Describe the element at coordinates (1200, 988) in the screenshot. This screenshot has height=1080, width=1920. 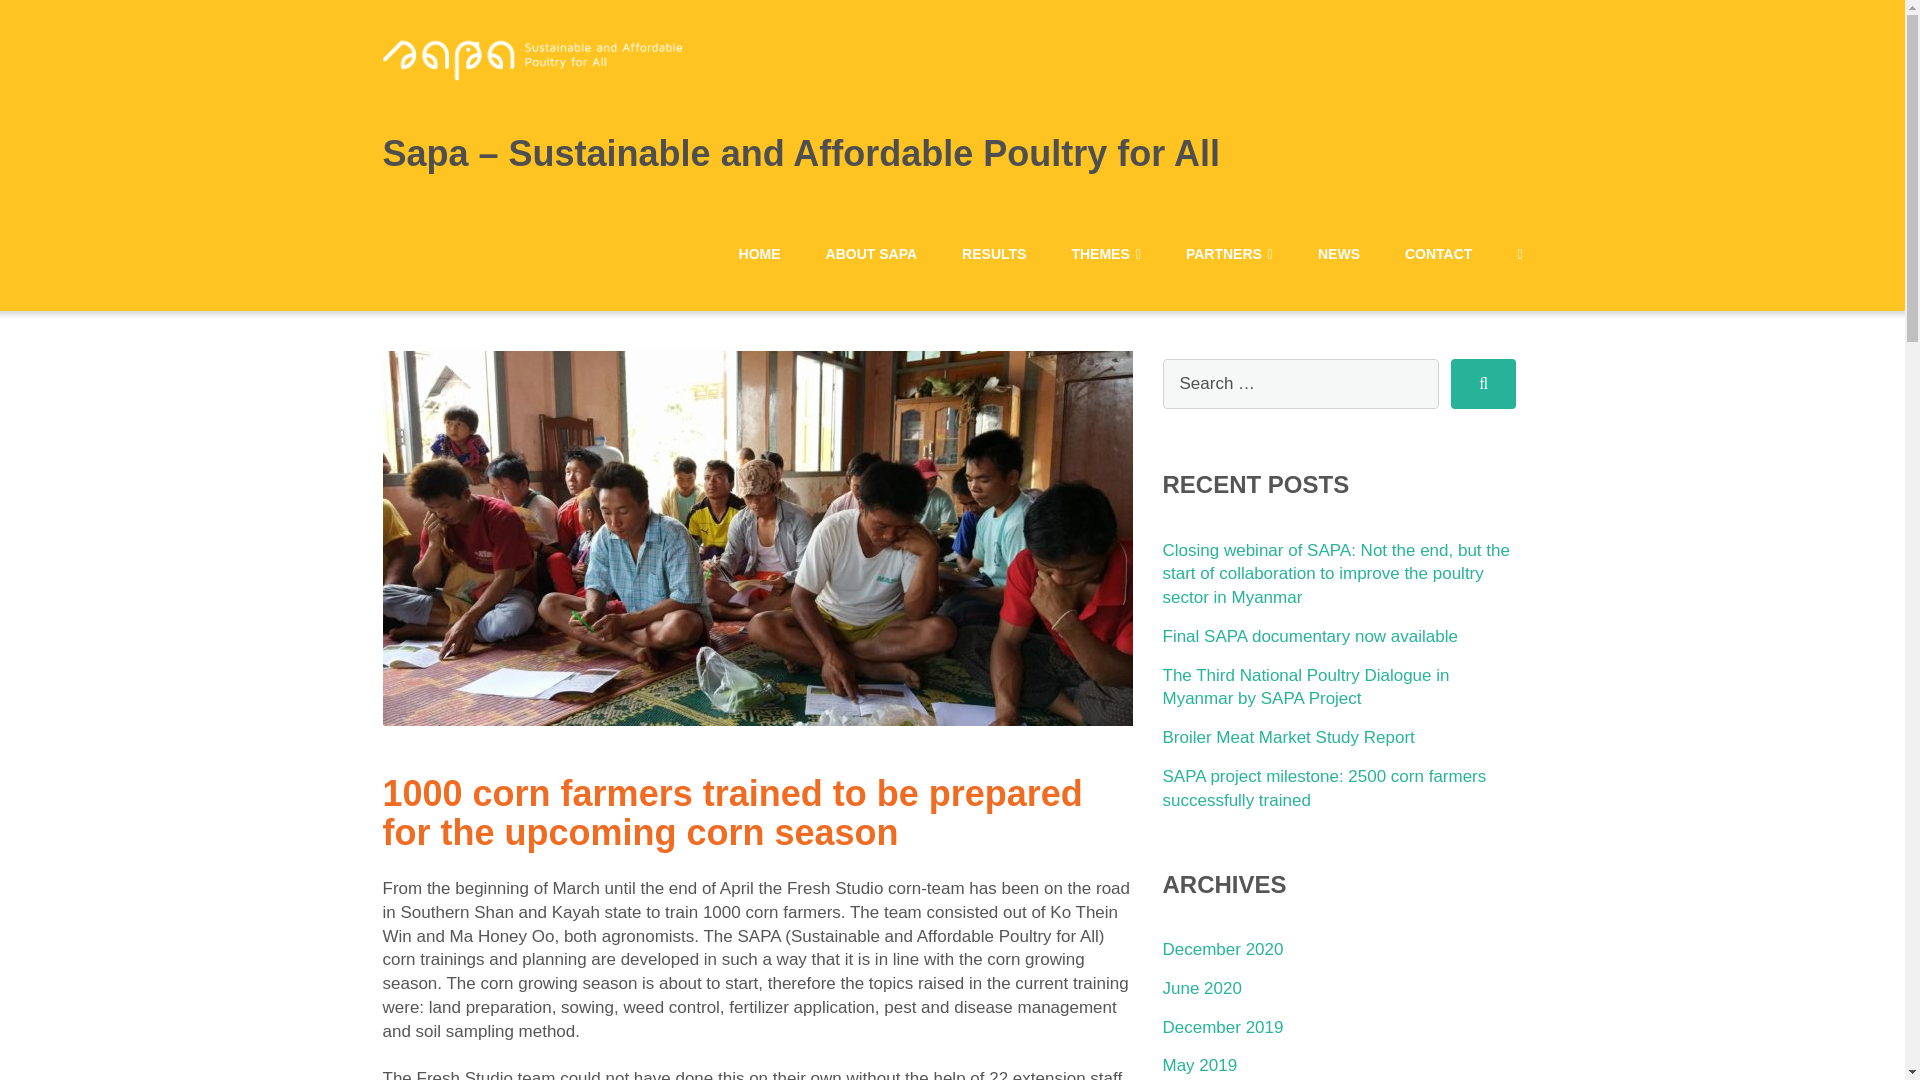
I see `June 2020` at that location.